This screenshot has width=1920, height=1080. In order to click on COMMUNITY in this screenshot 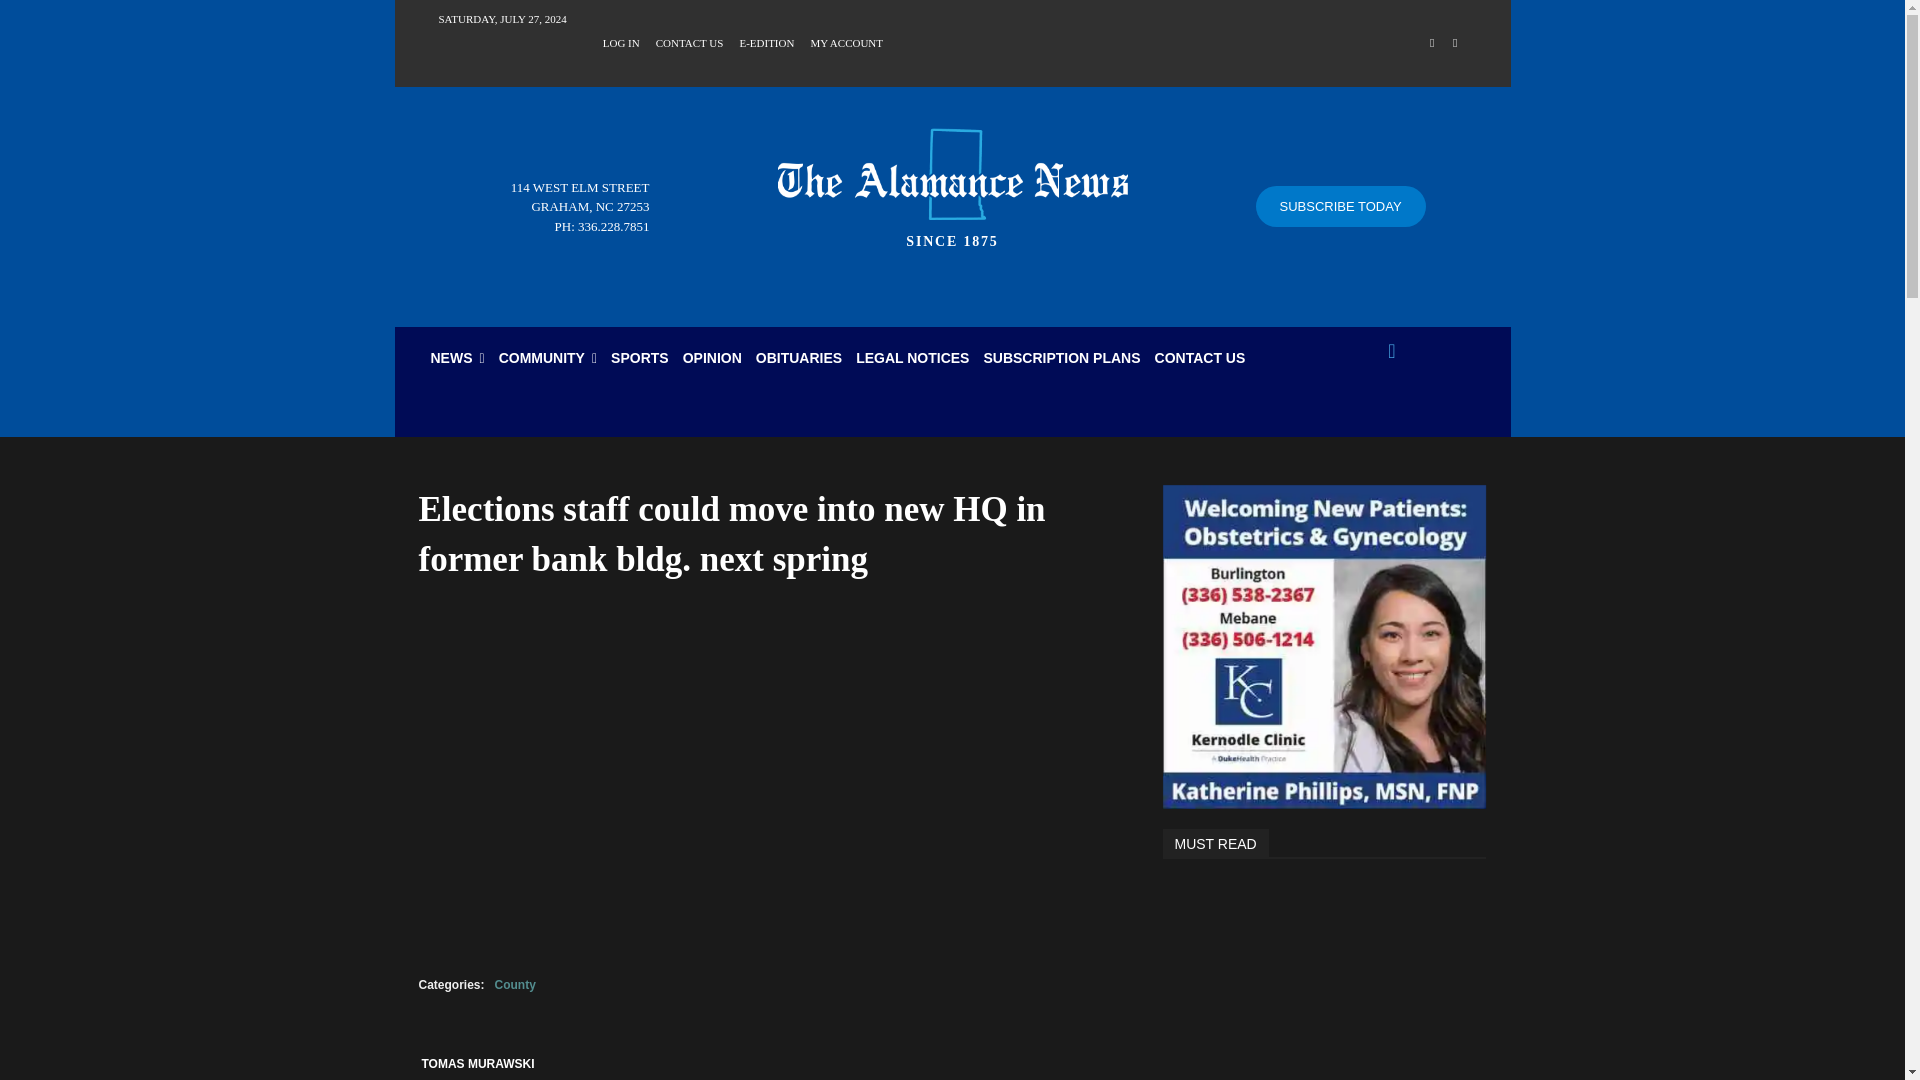, I will do `click(548, 358)`.